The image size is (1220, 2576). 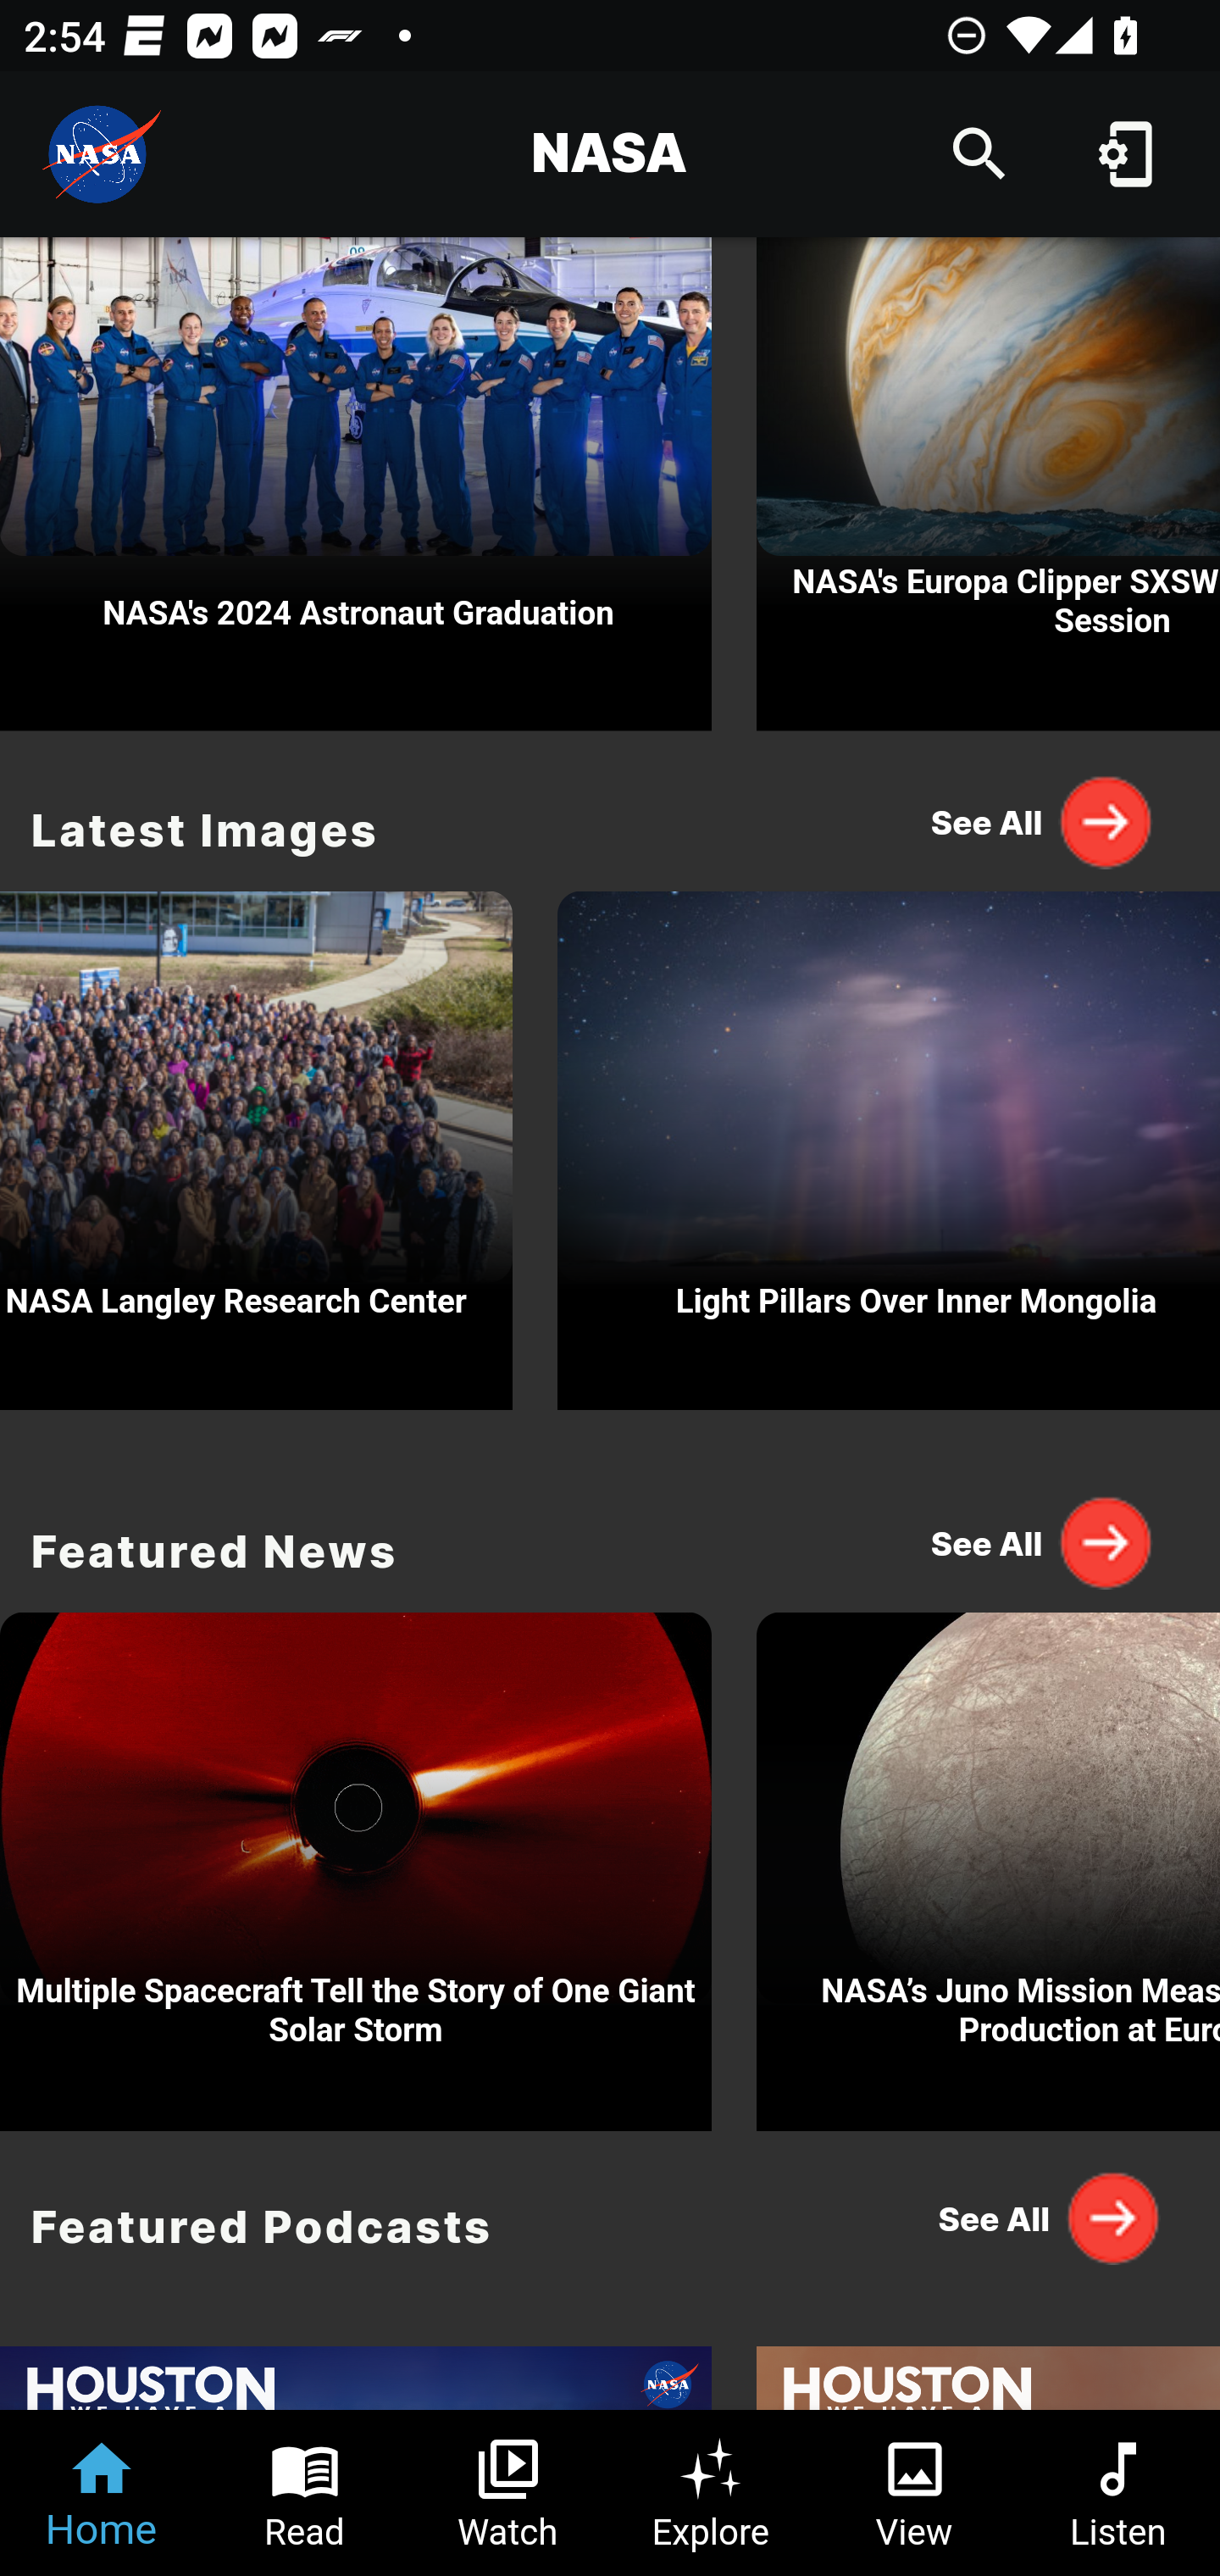 What do you see at coordinates (988, 484) in the screenshot?
I see `NASA's Europa Clipper SXSW 2024 Opening Session` at bounding box center [988, 484].